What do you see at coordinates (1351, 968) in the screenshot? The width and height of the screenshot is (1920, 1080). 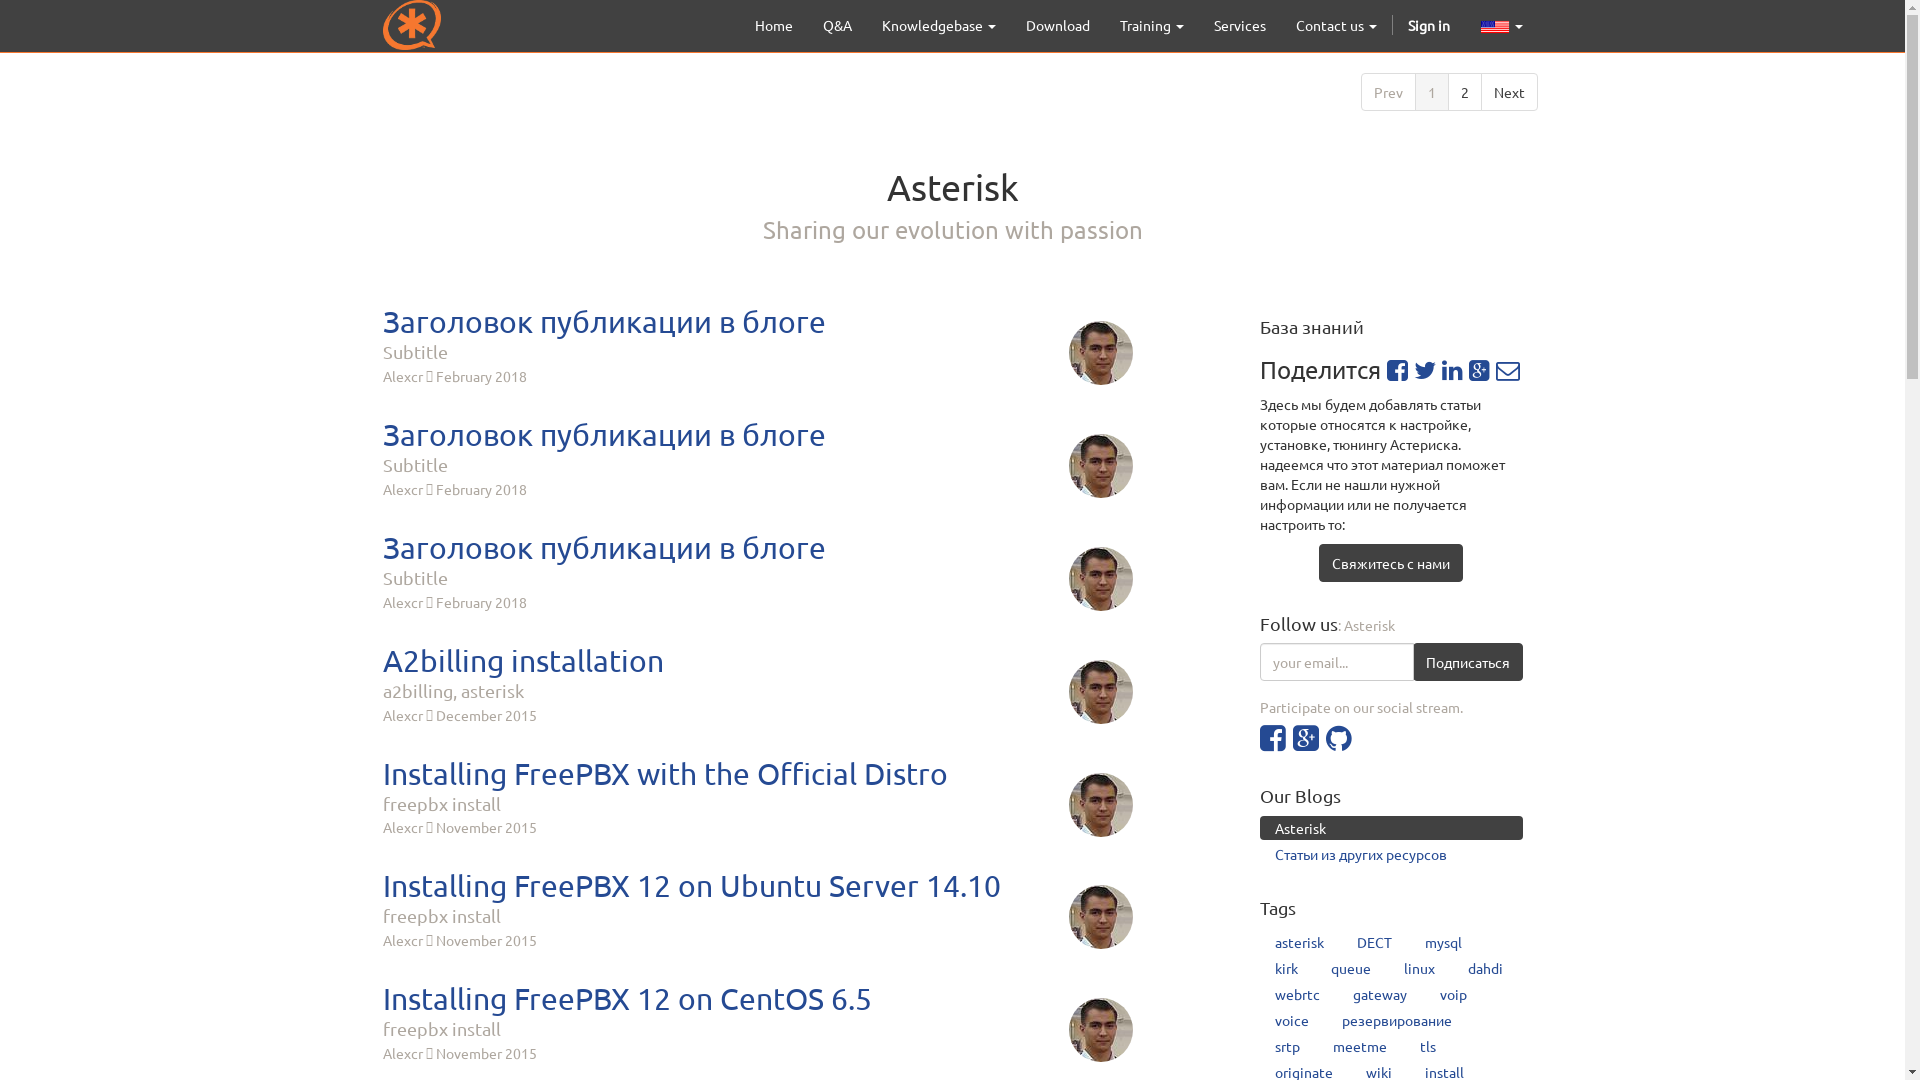 I see `queue` at bounding box center [1351, 968].